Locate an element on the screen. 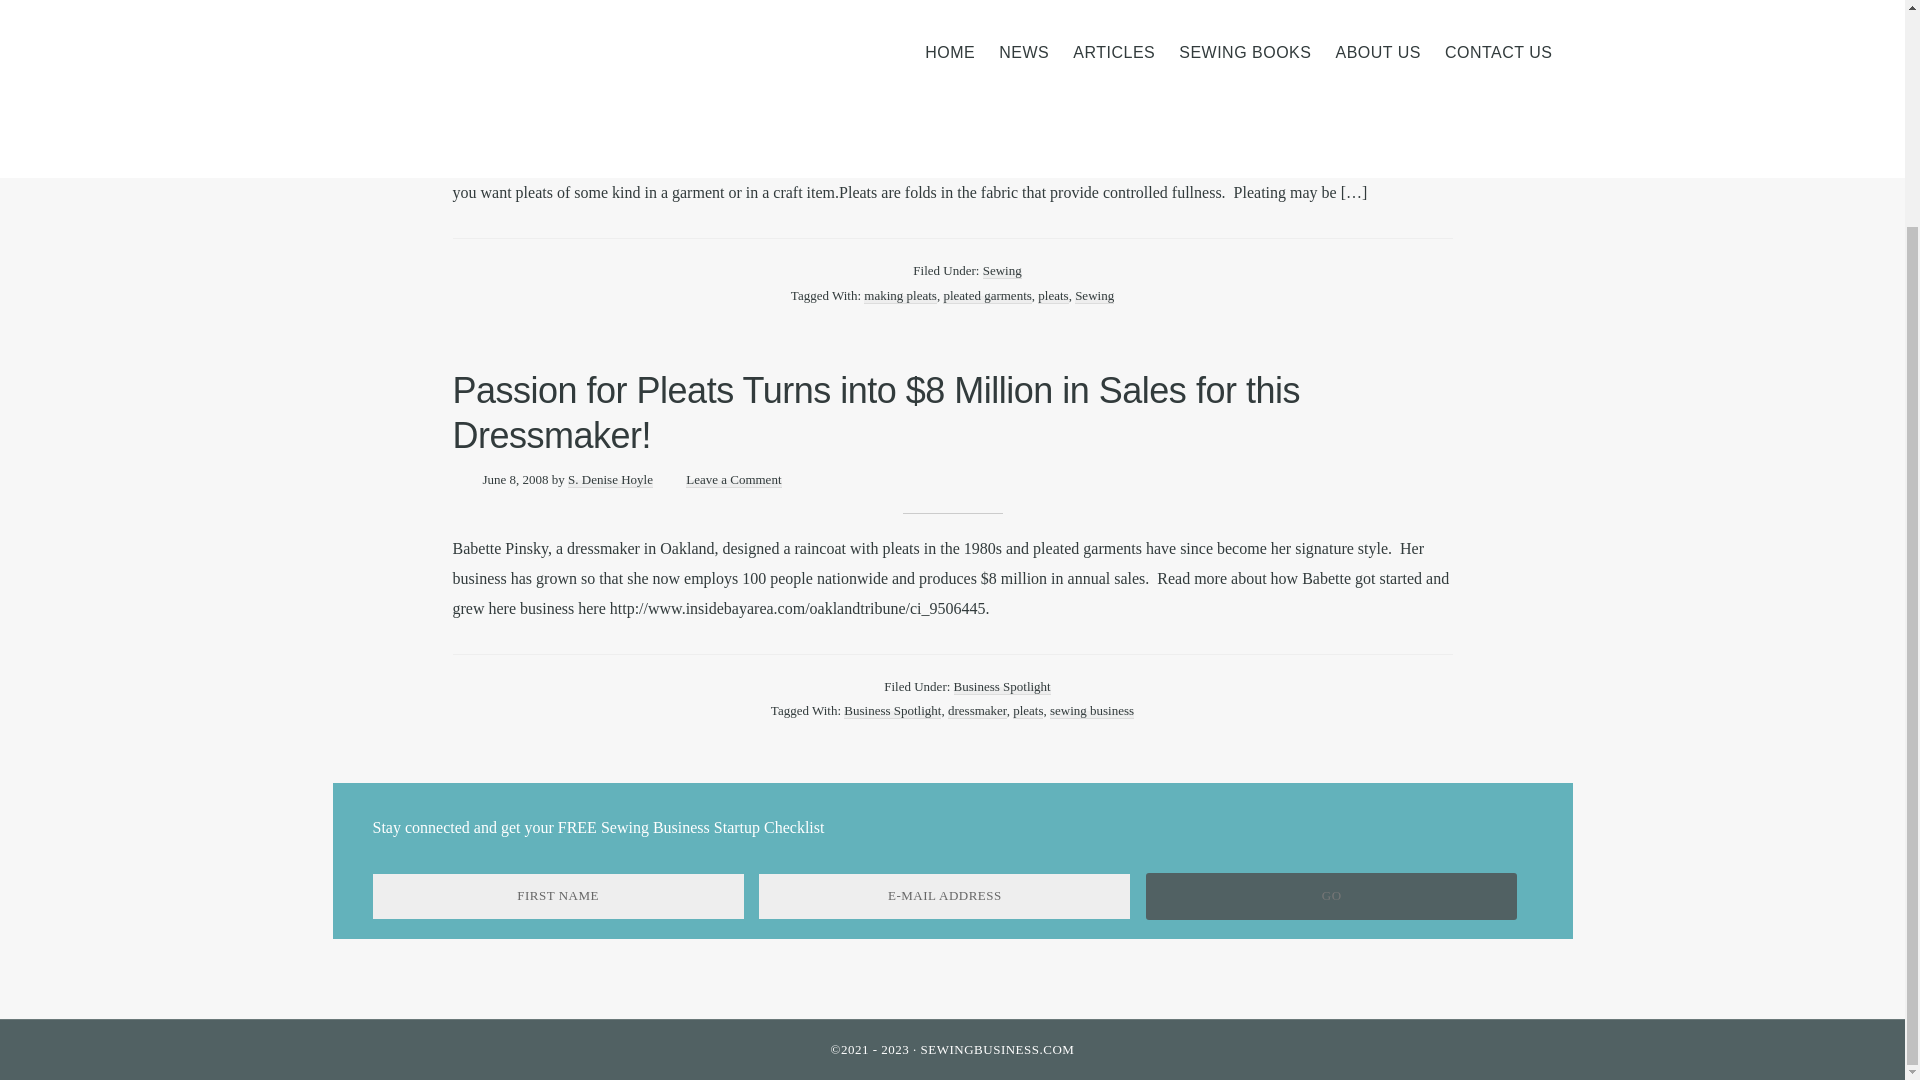  How To Make Pleats is located at coordinates (610, 50).